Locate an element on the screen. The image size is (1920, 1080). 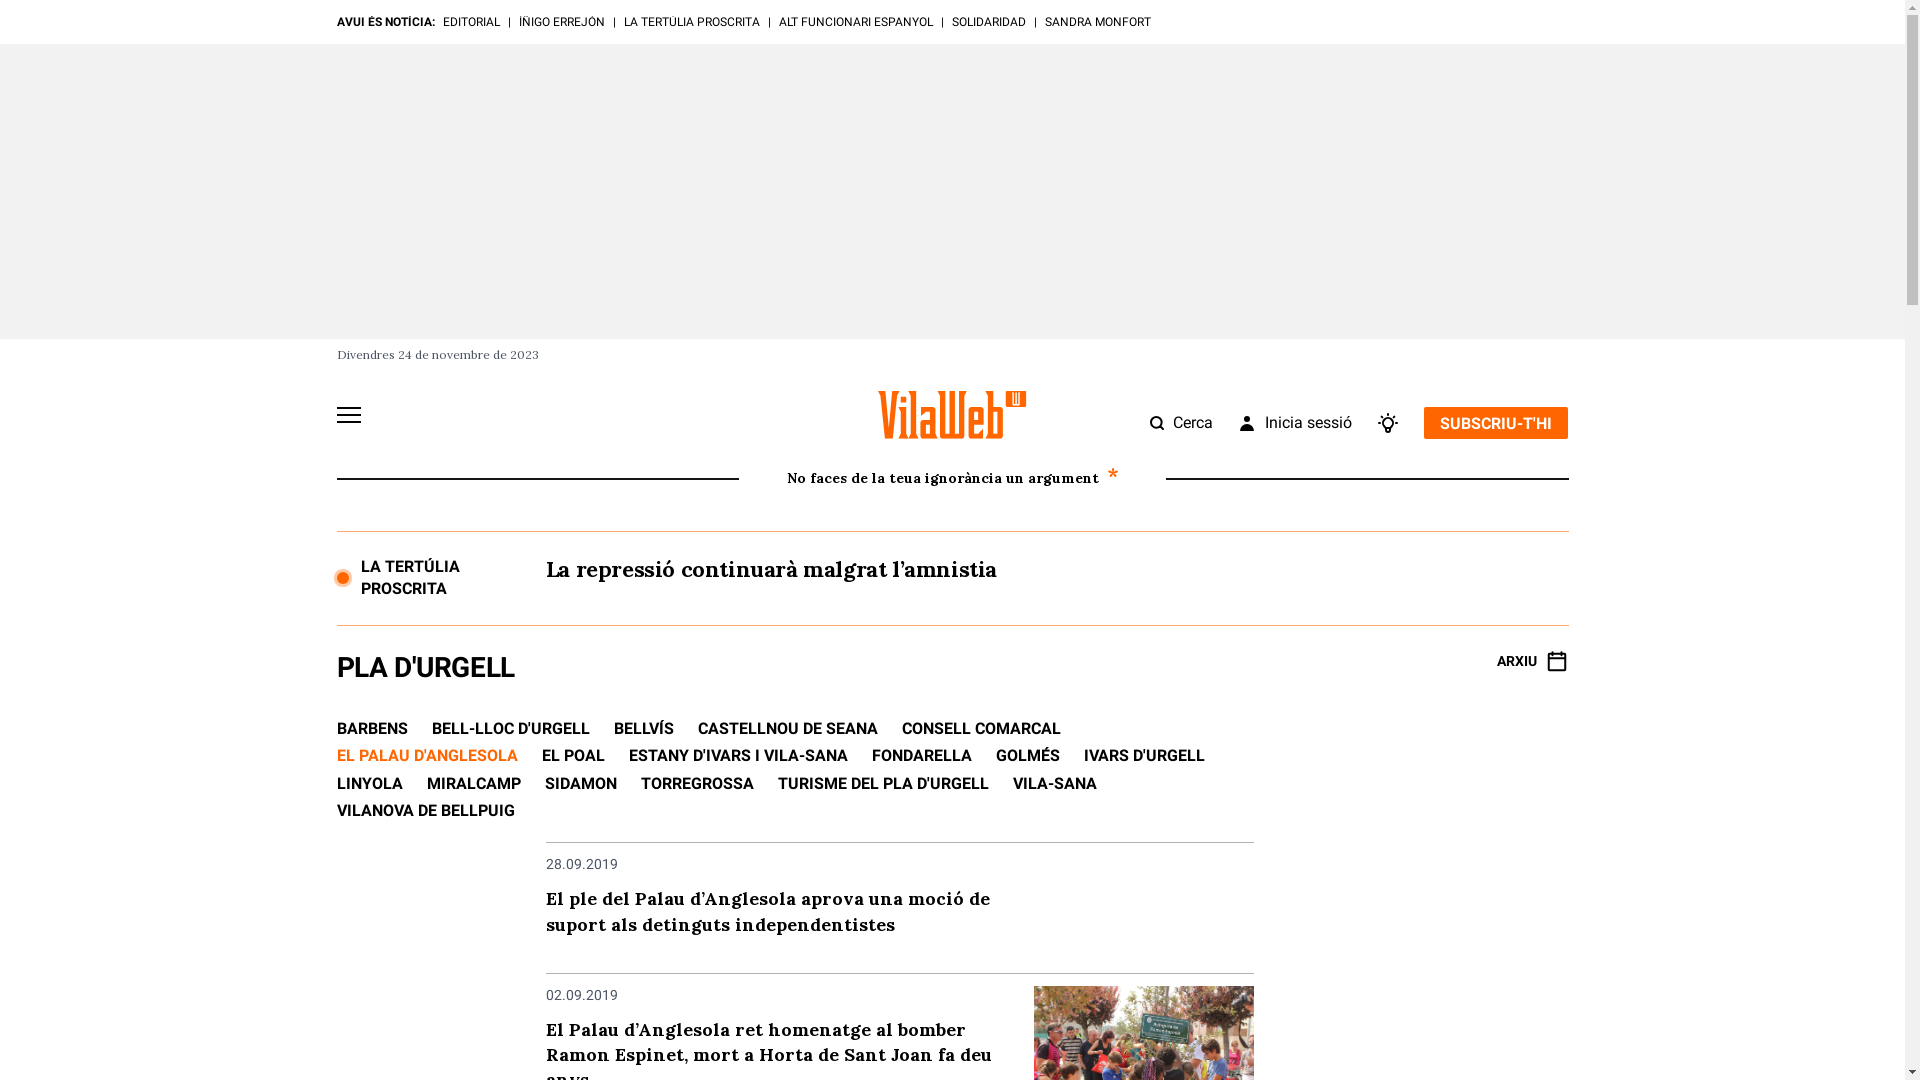
ALT FUNCIONARI ESPANYOL is located at coordinates (855, 22).